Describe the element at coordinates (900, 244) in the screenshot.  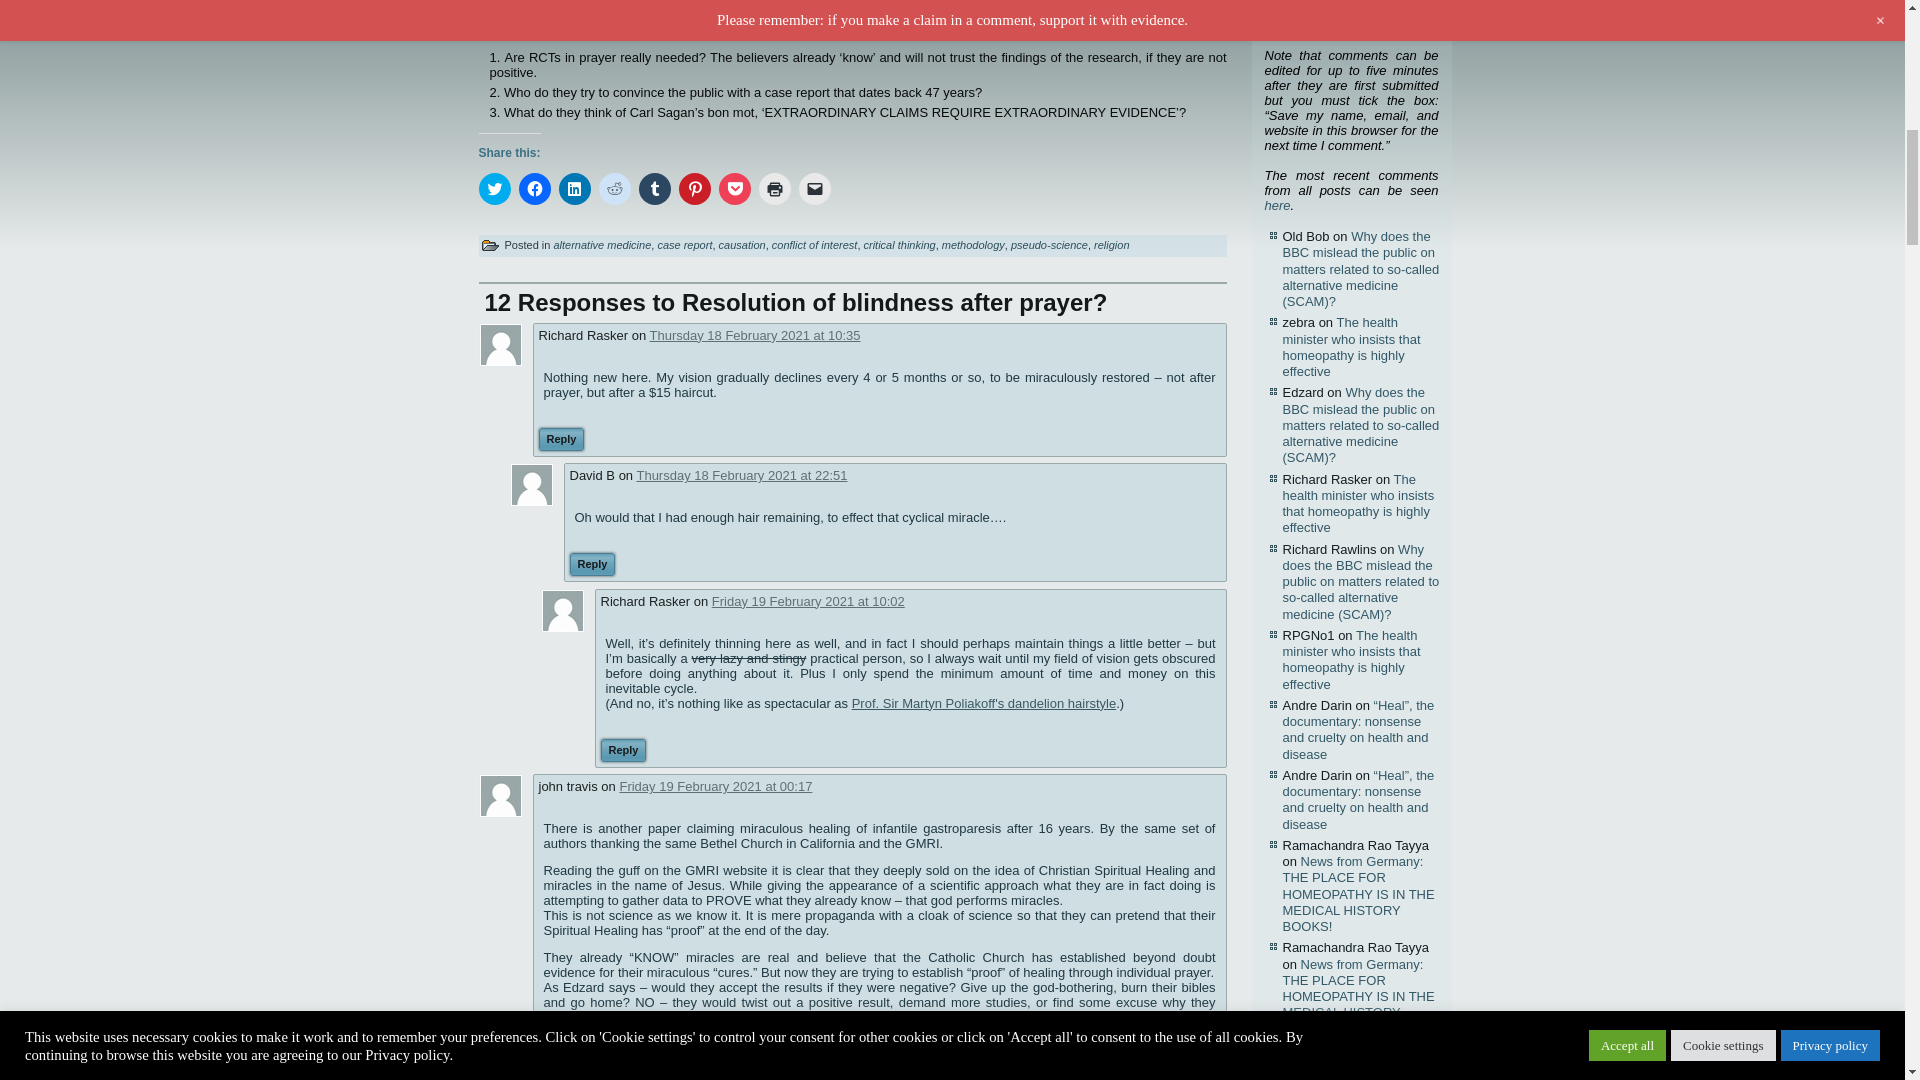
I see `critical thinking` at that location.